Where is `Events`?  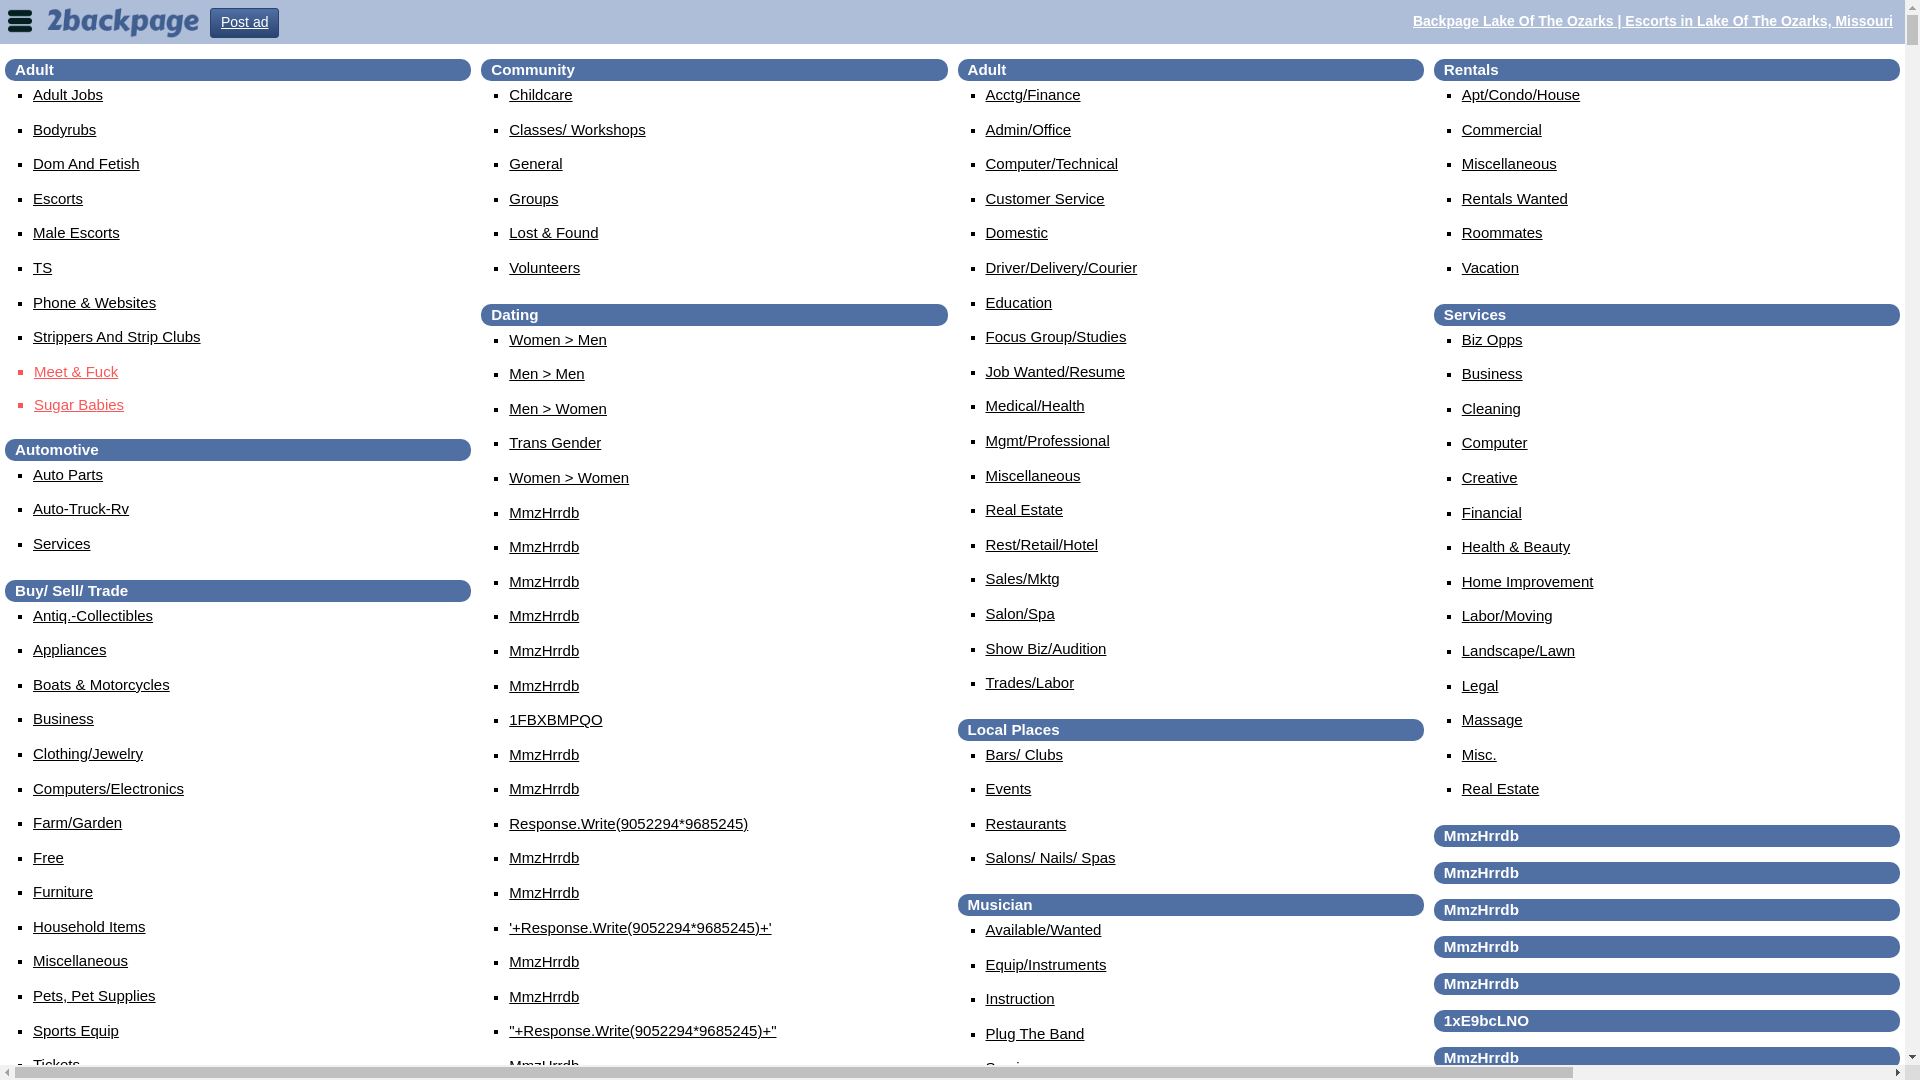
Events is located at coordinates (1009, 788).